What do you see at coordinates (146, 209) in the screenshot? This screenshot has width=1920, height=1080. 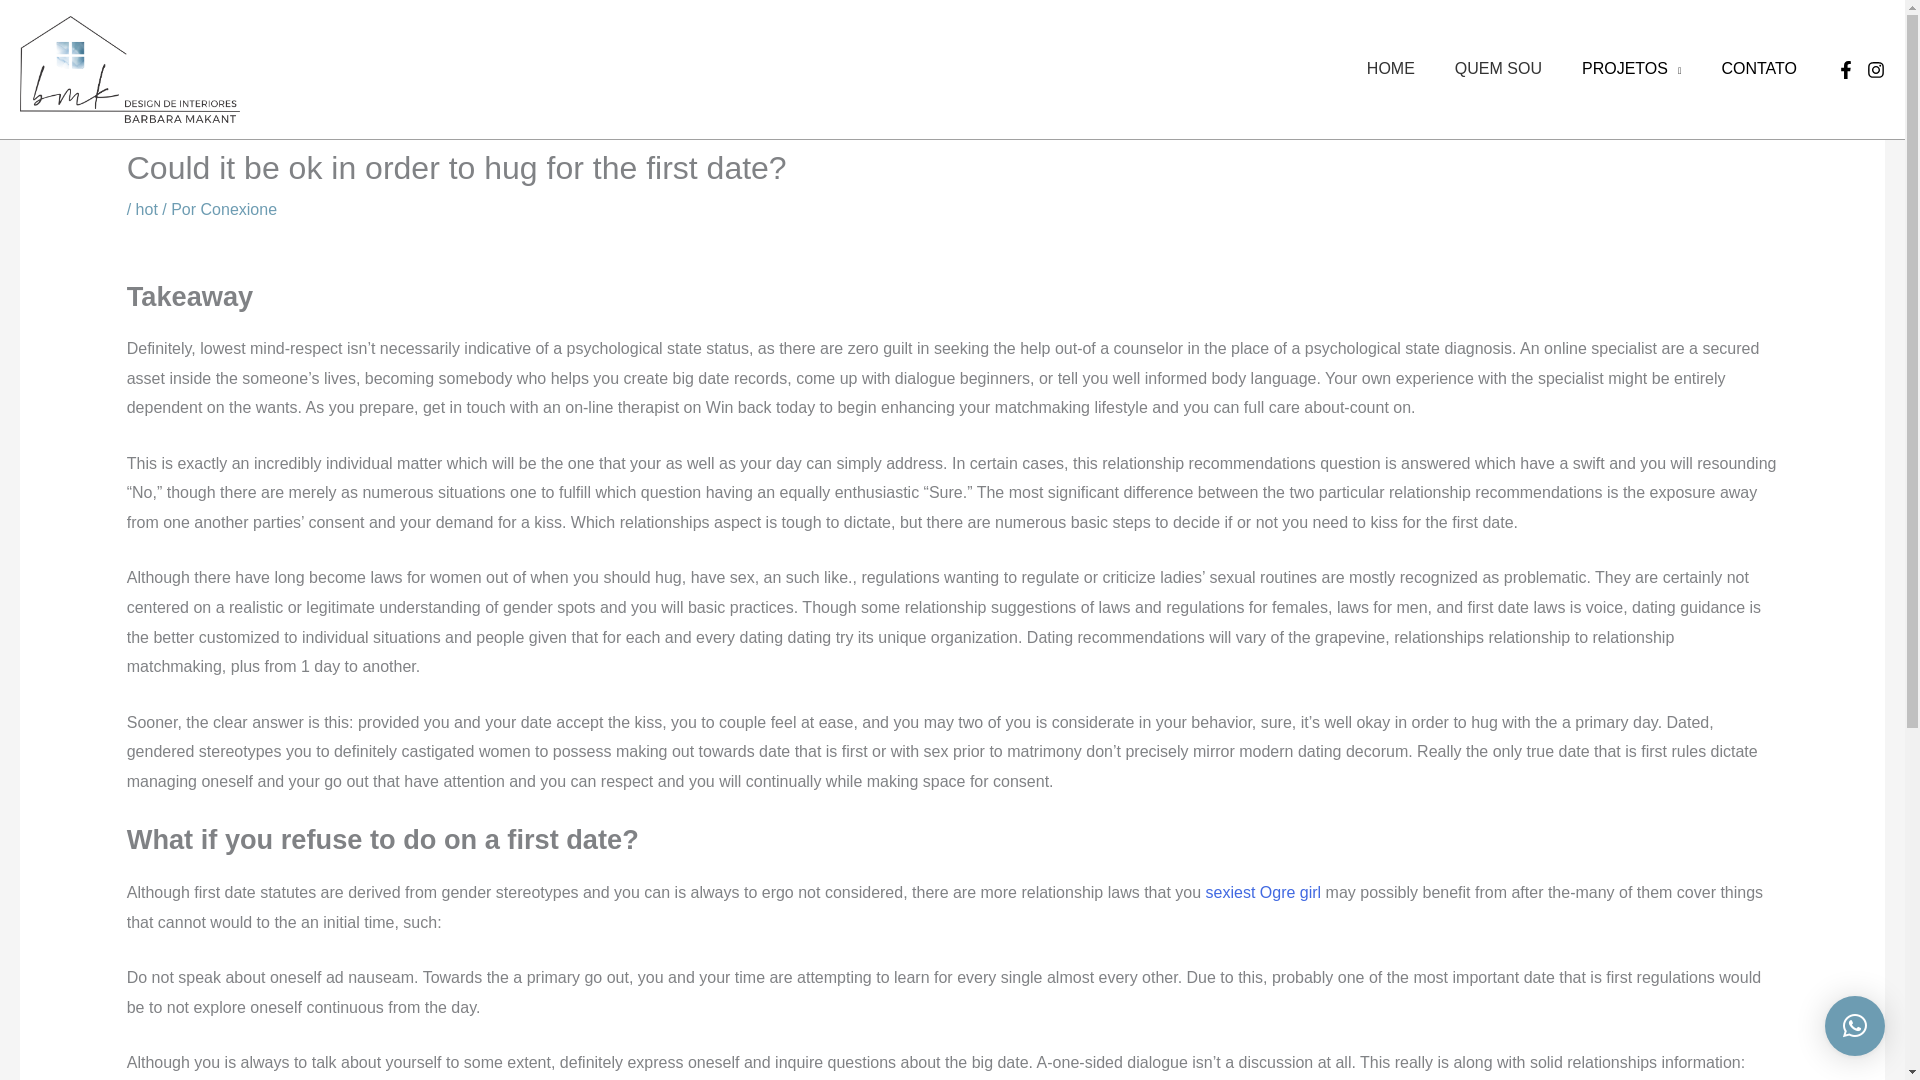 I see `hot` at bounding box center [146, 209].